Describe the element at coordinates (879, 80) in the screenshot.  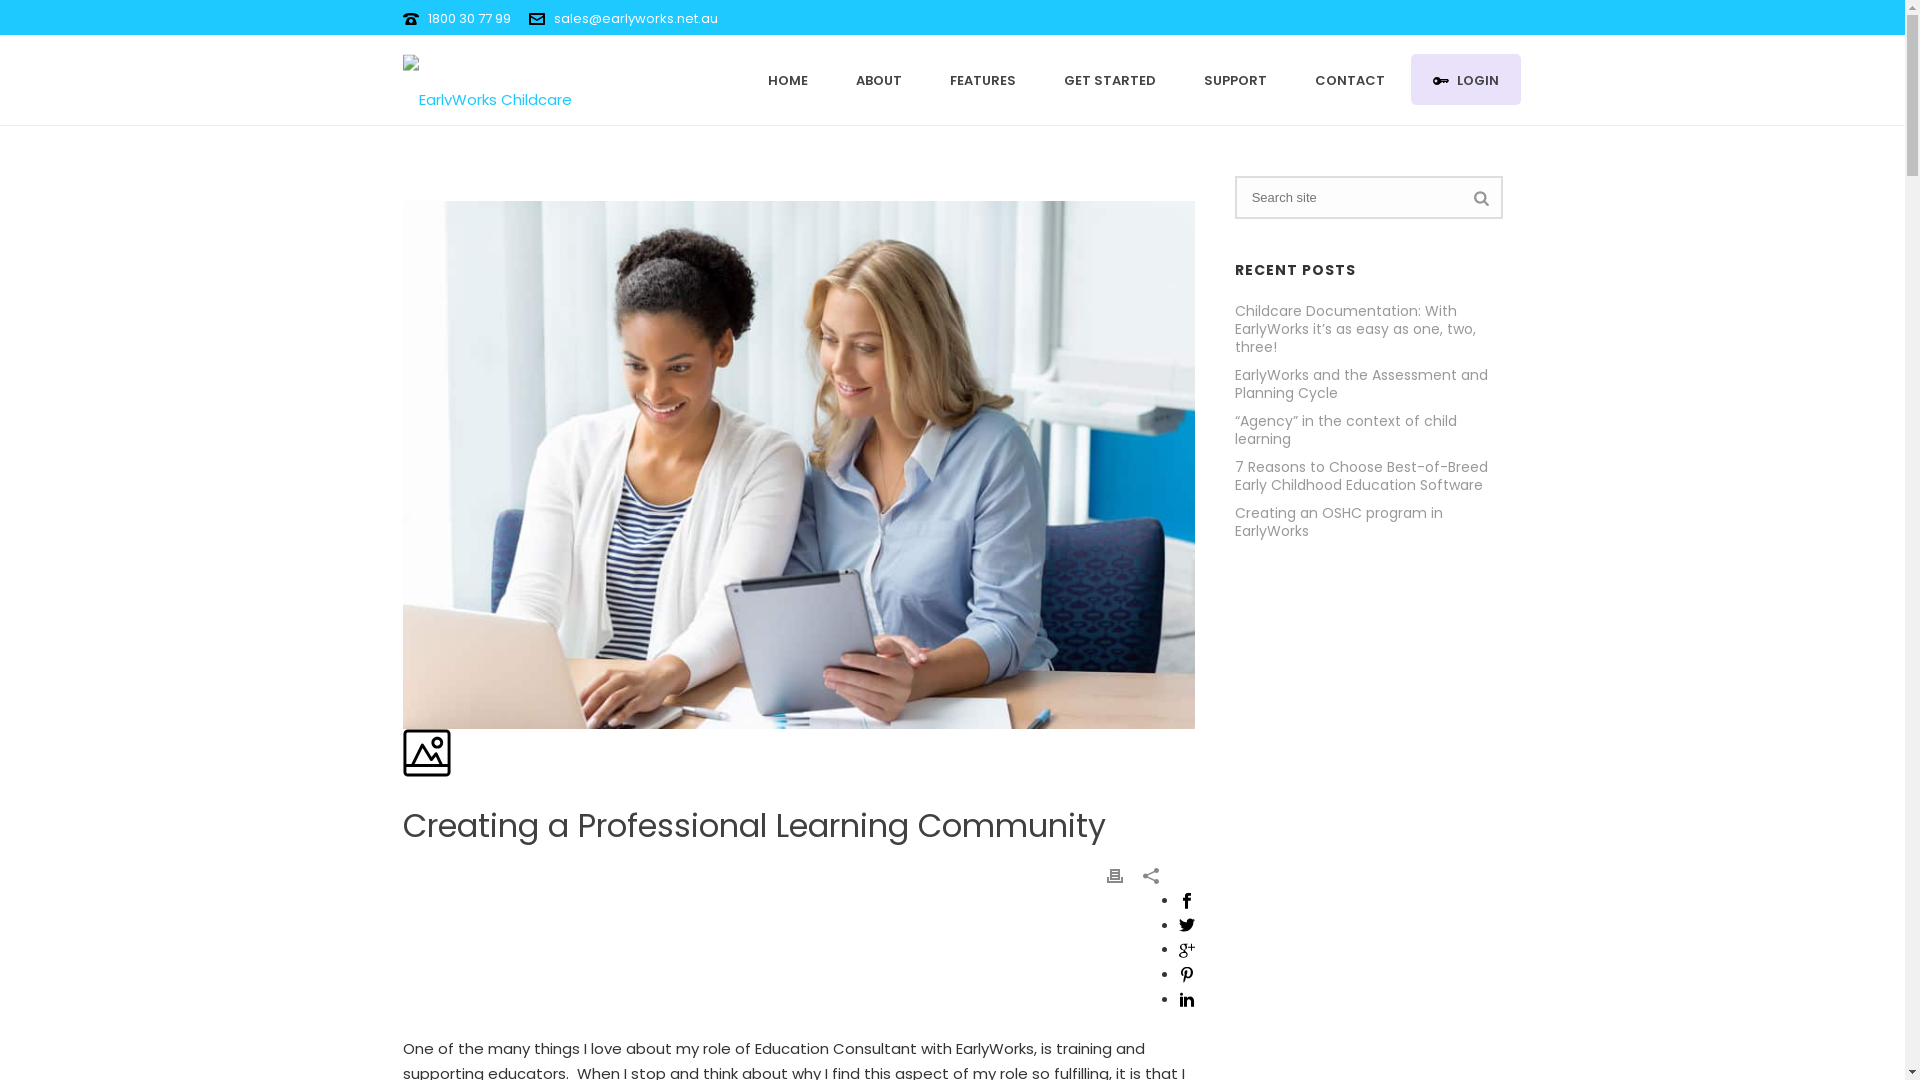
I see `ABOUT` at that location.